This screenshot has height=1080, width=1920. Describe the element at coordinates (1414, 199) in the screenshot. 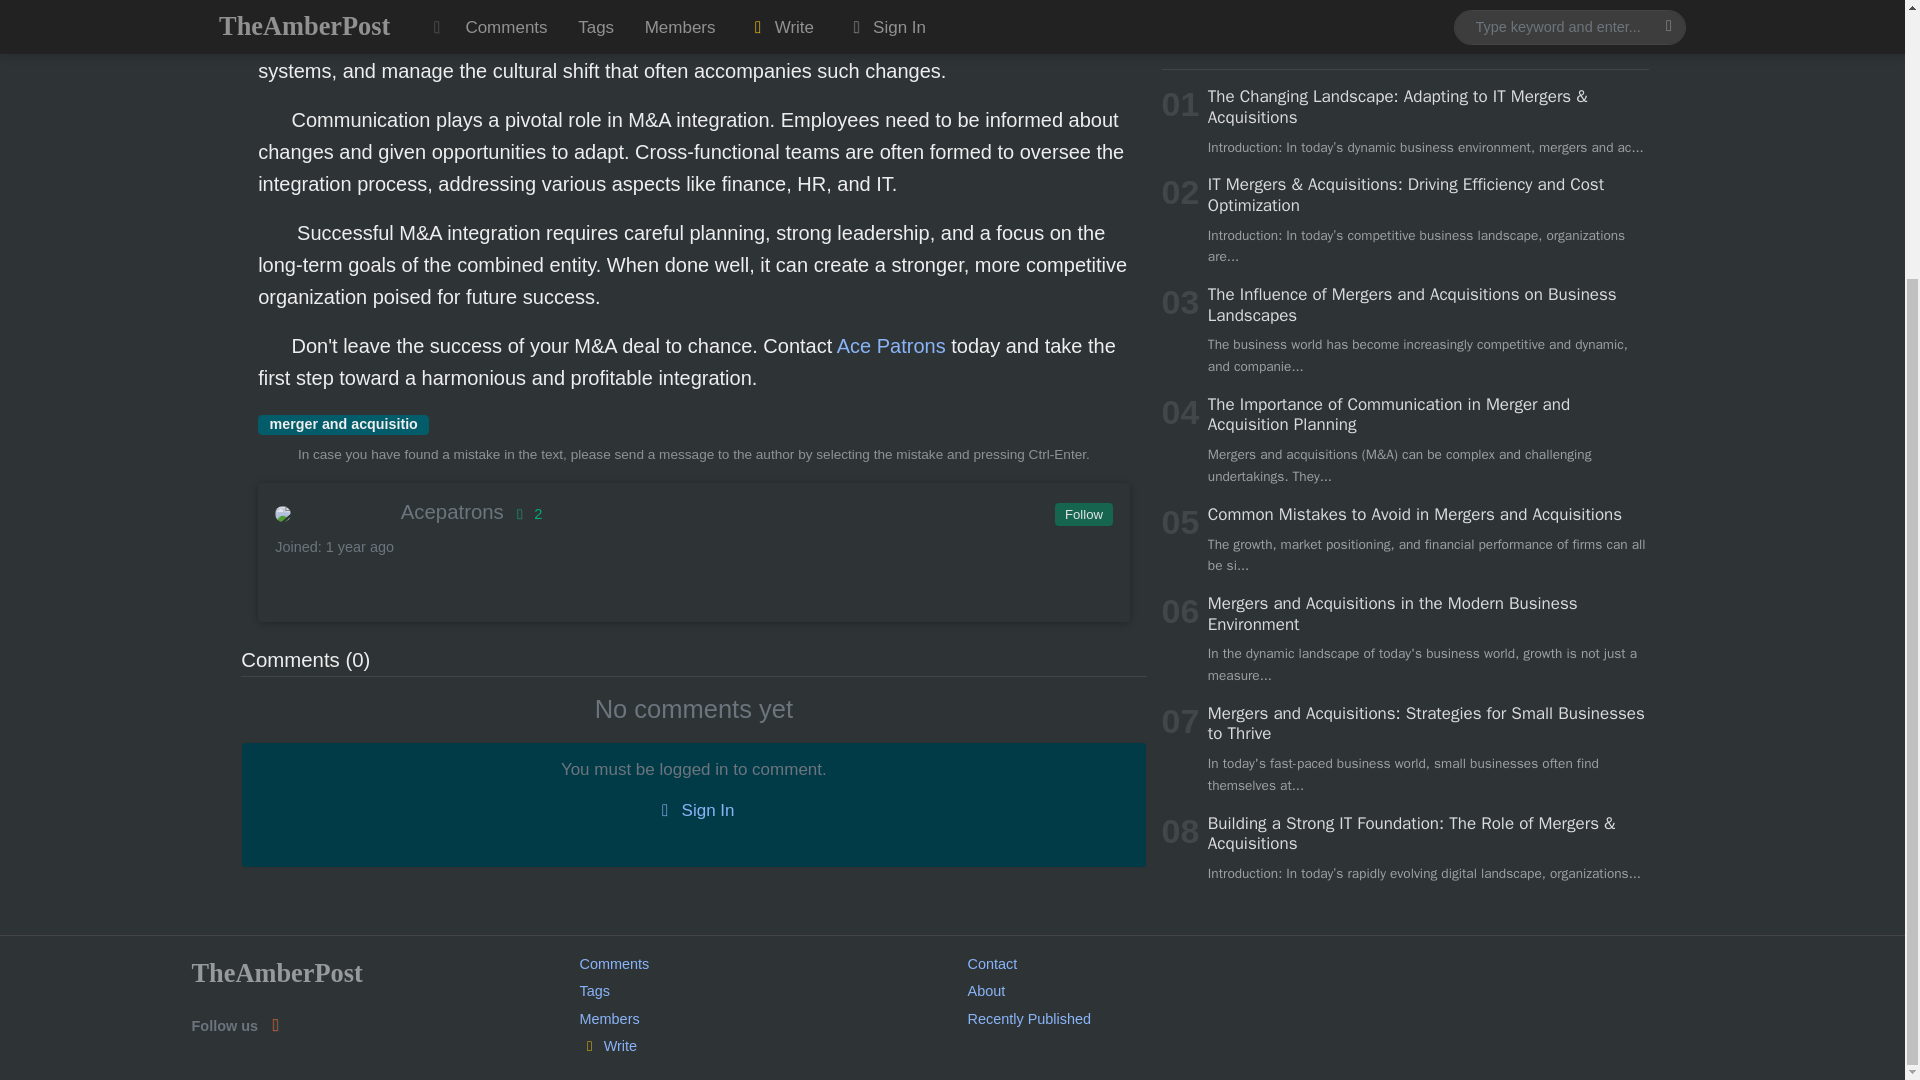

I see `Common Mistakes to Avoid in Mergers and Acquisitions` at that location.